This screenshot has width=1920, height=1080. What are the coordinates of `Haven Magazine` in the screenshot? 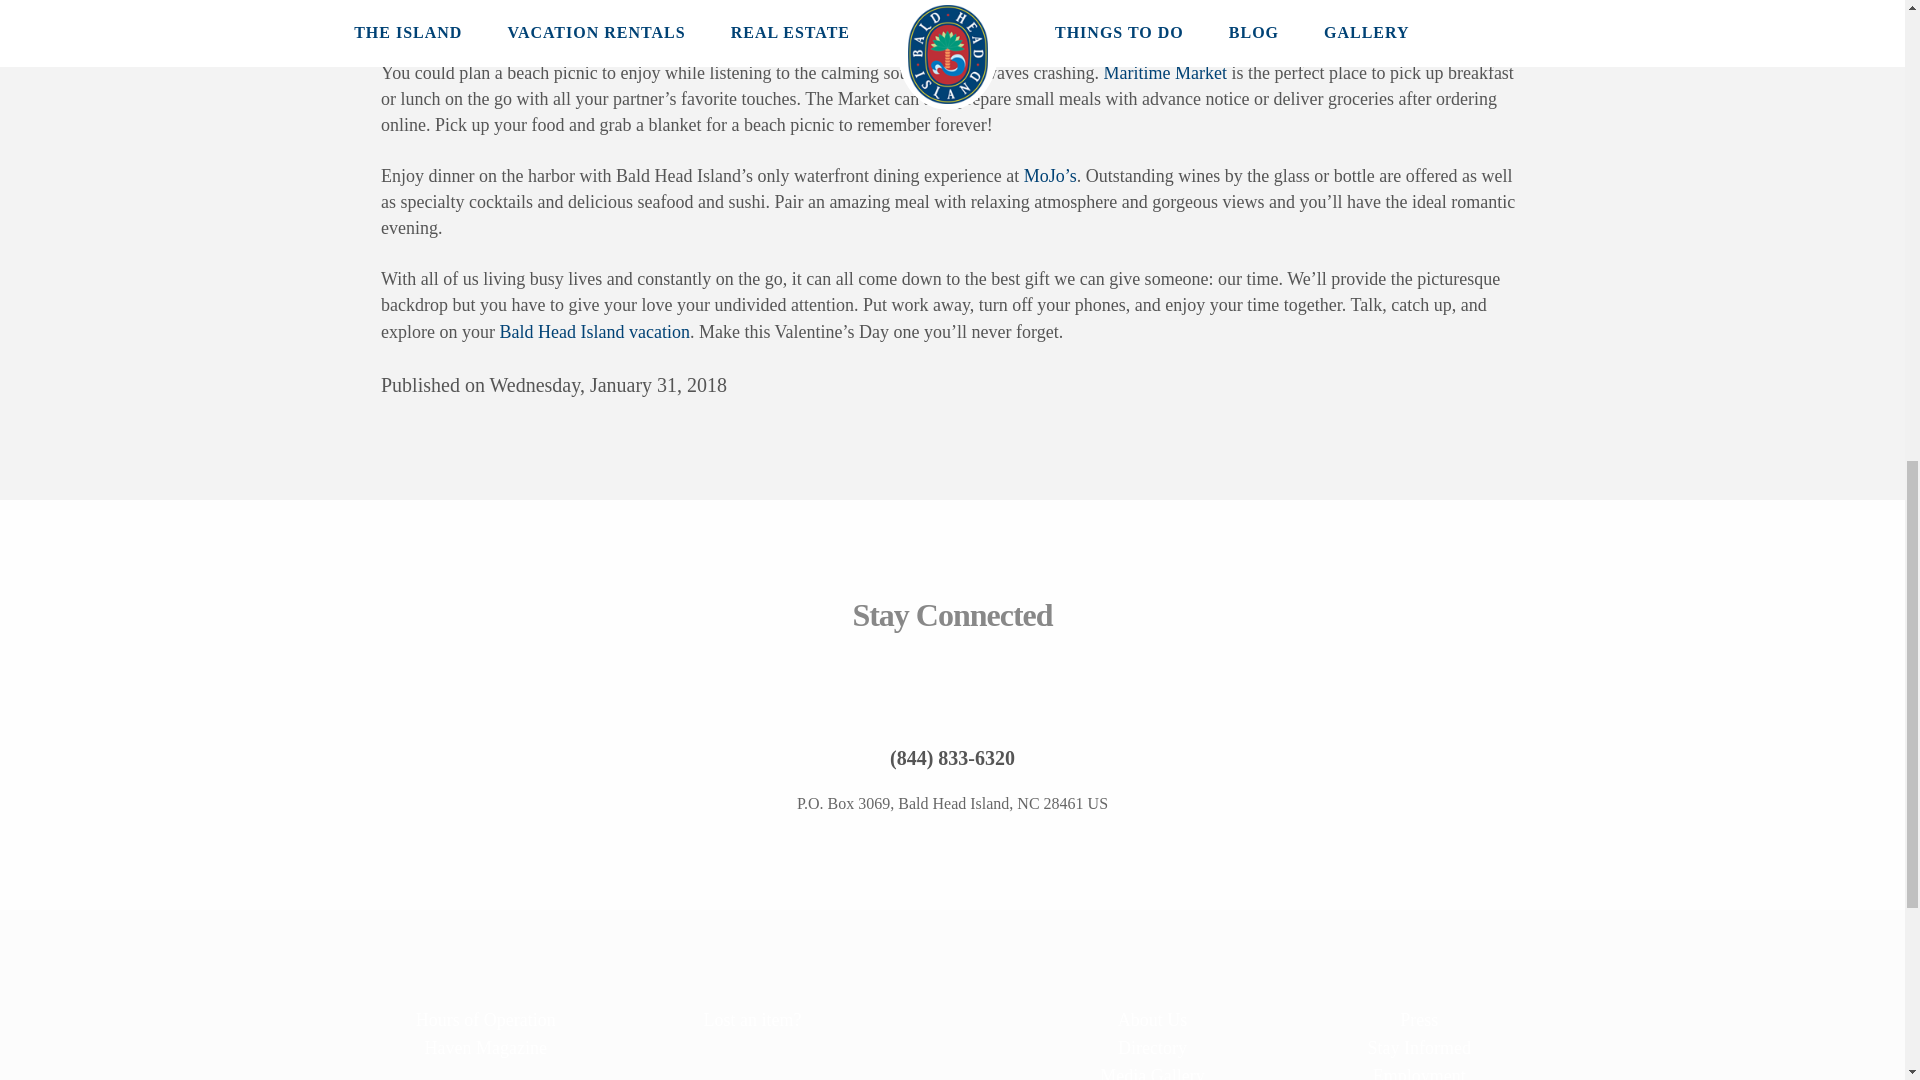 It's located at (484, 1047).